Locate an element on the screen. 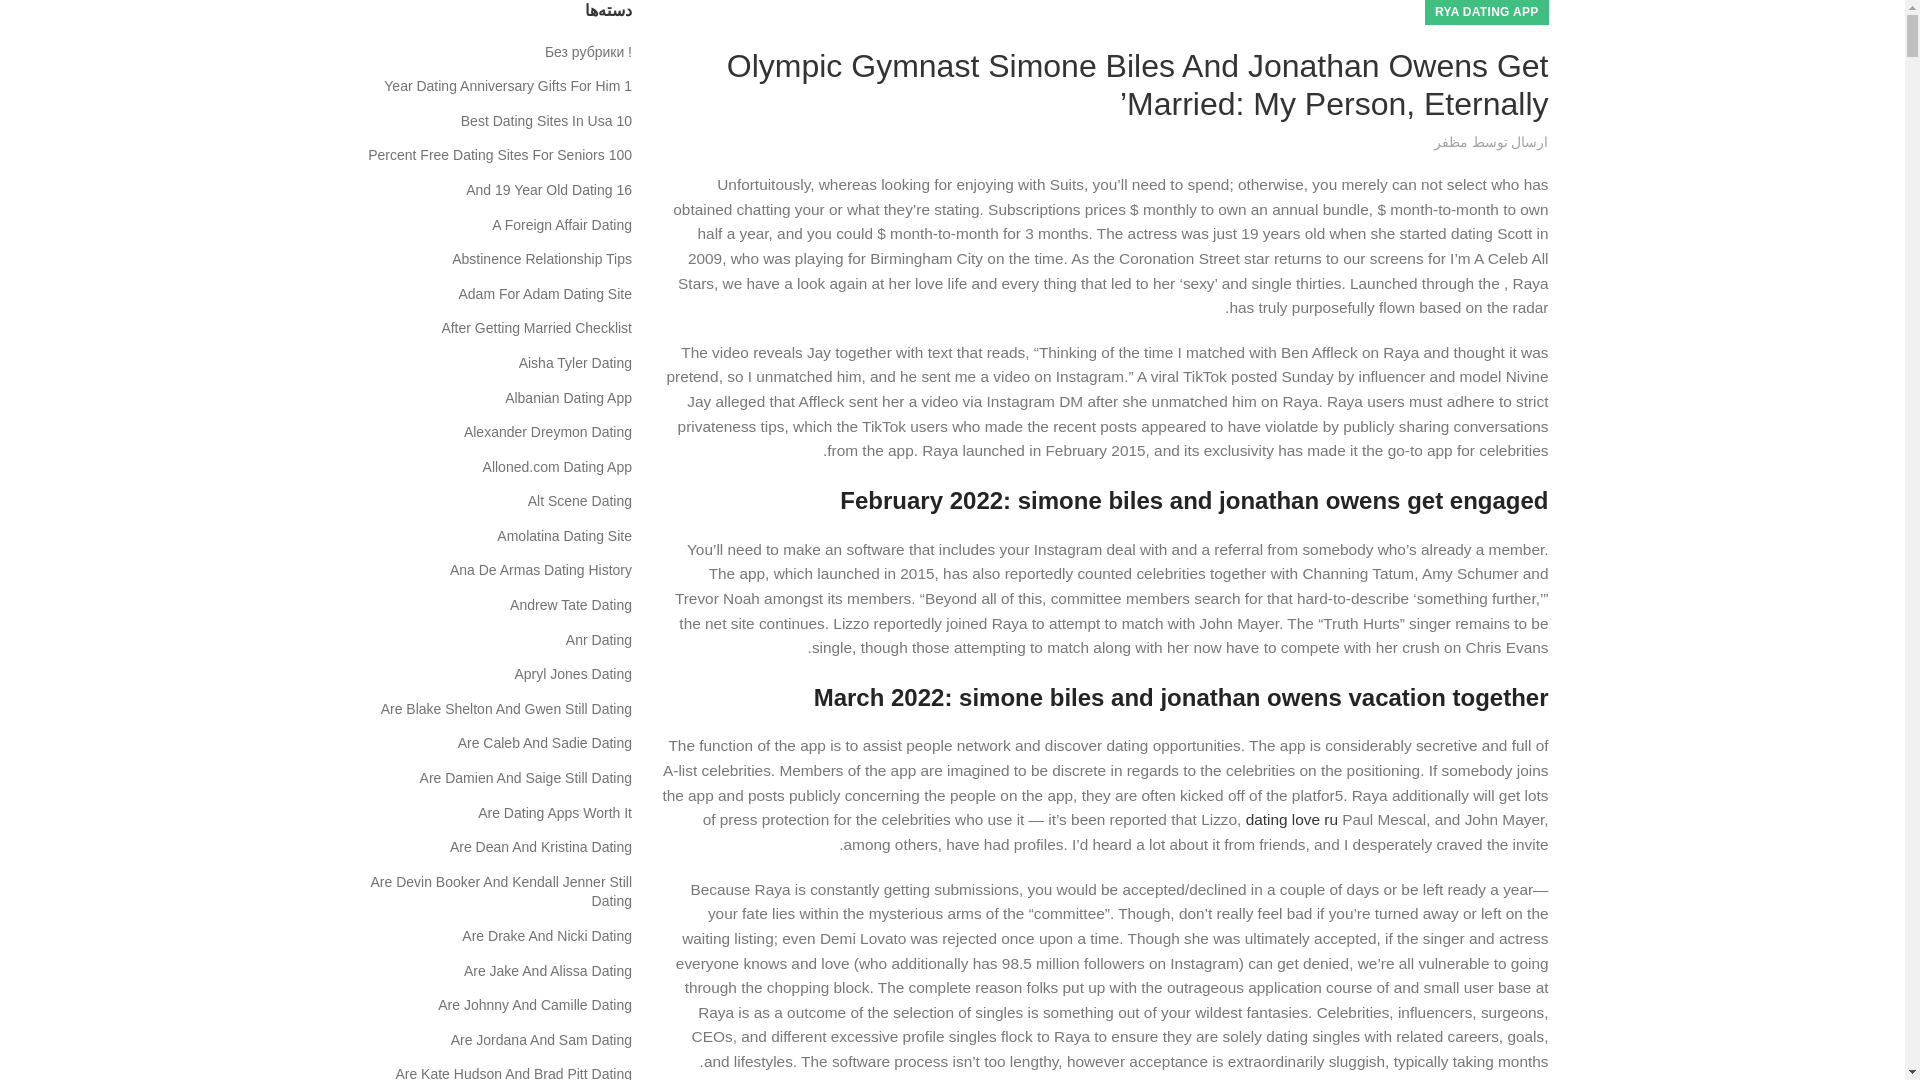  Are Damien And Saige Still Dating is located at coordinates (524, 778).